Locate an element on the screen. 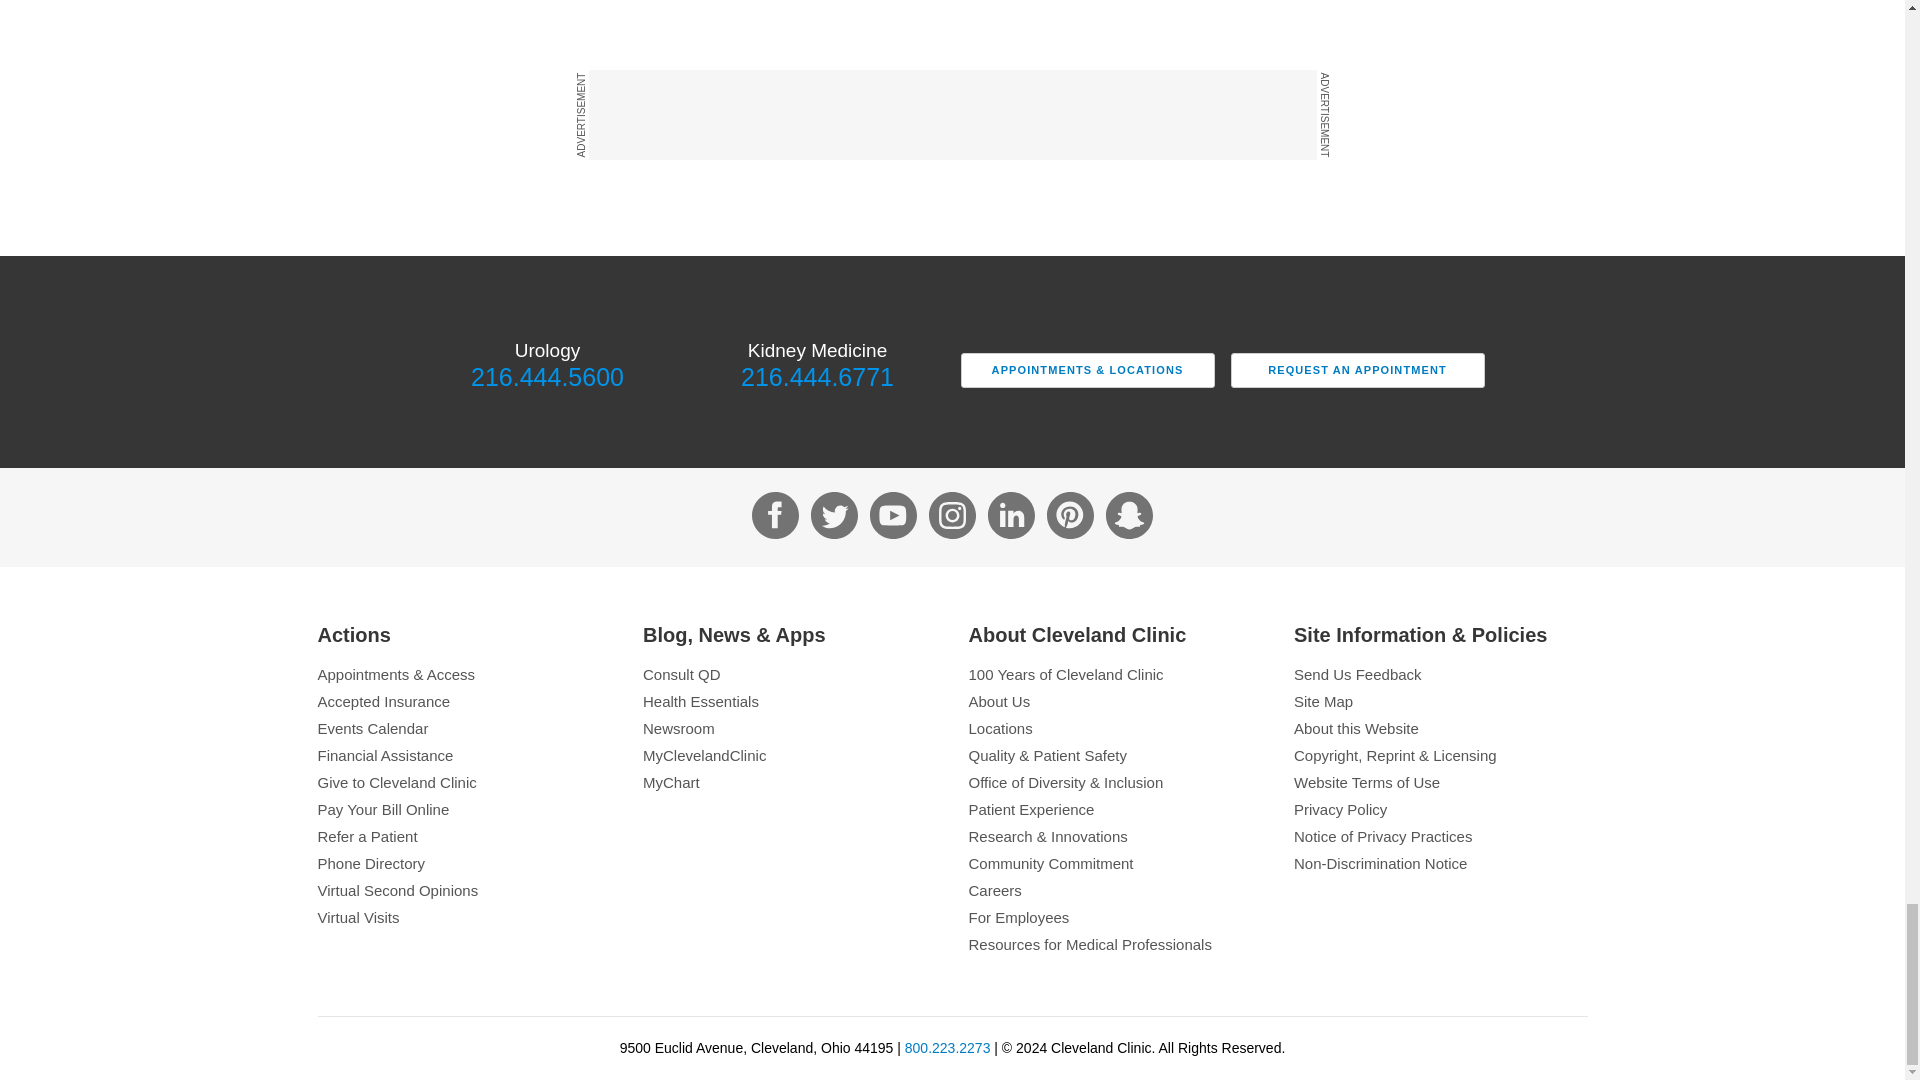 The image size is (1920, 1080). Health Essentials is located at coordinates (790, 701).